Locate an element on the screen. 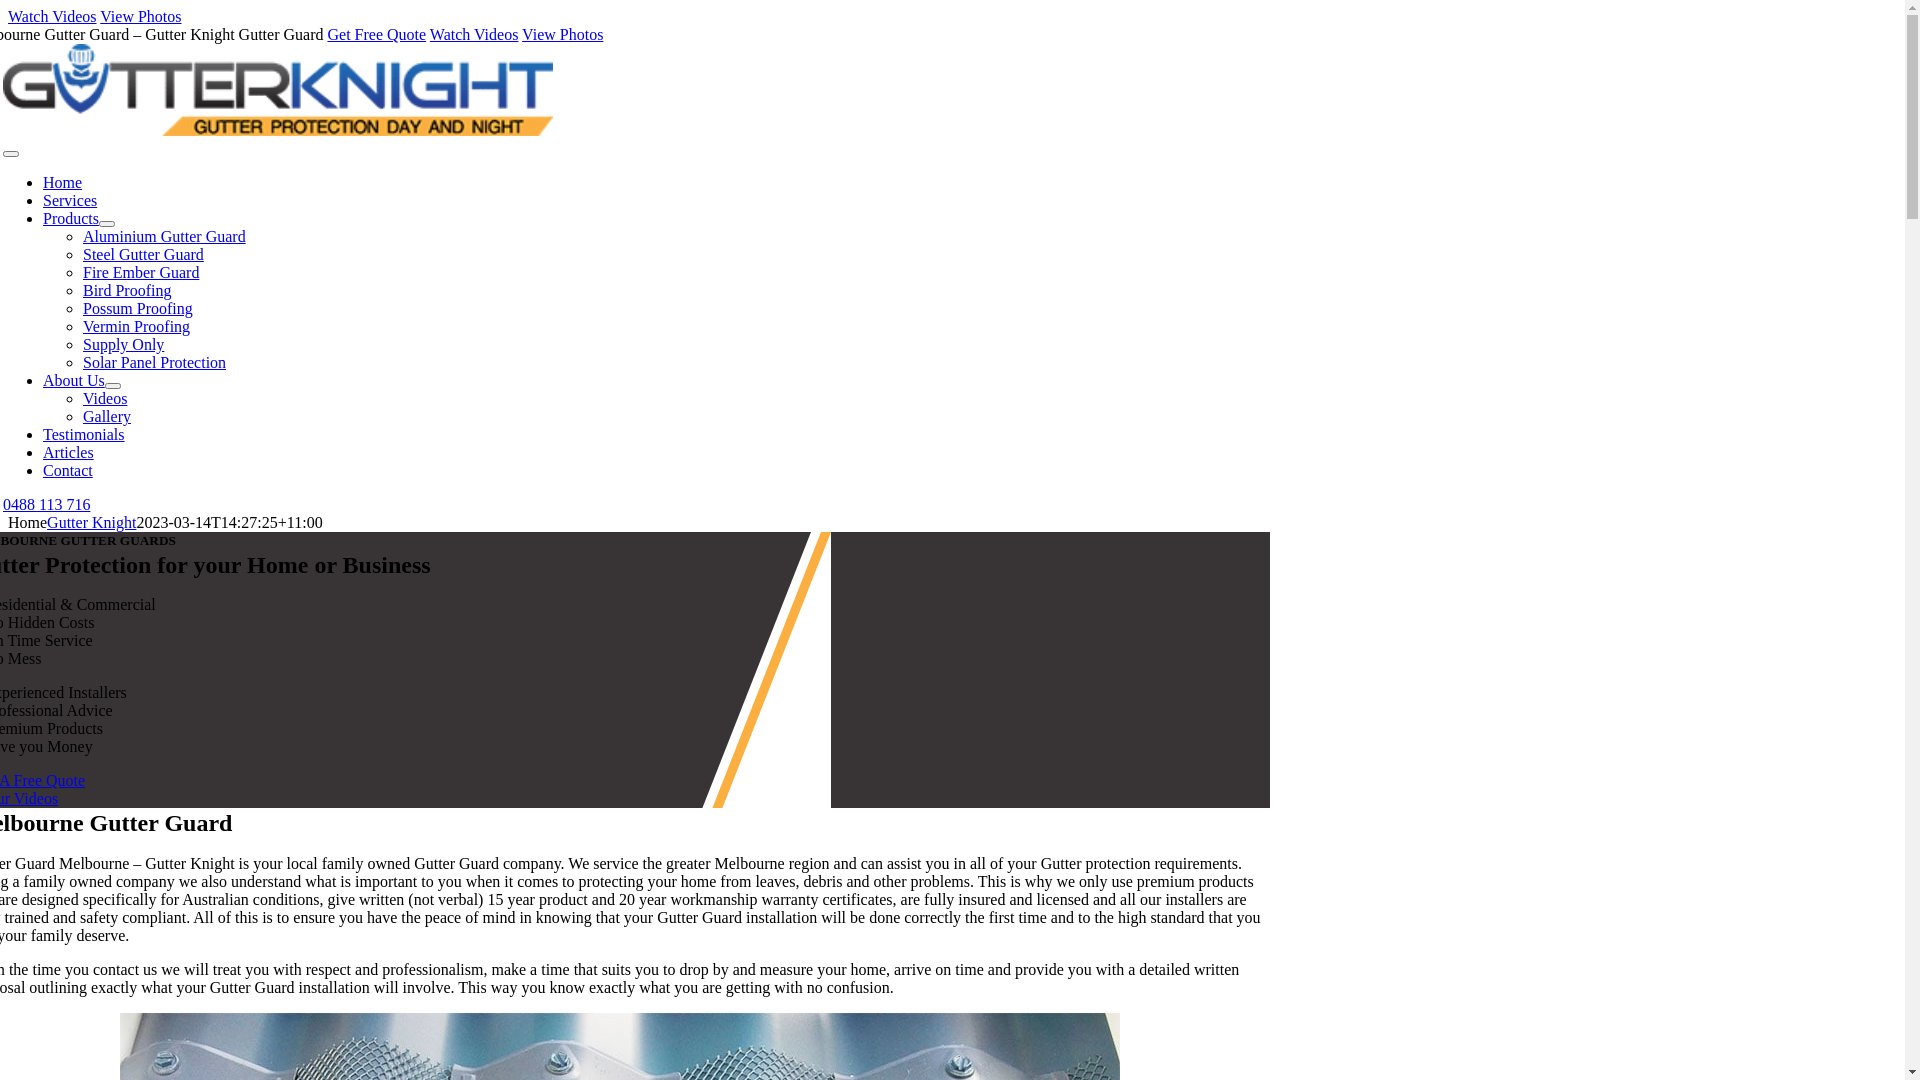 This screenshot has height=1080, width=1920. 0488 113 716 is located at coordinates (46, 504).